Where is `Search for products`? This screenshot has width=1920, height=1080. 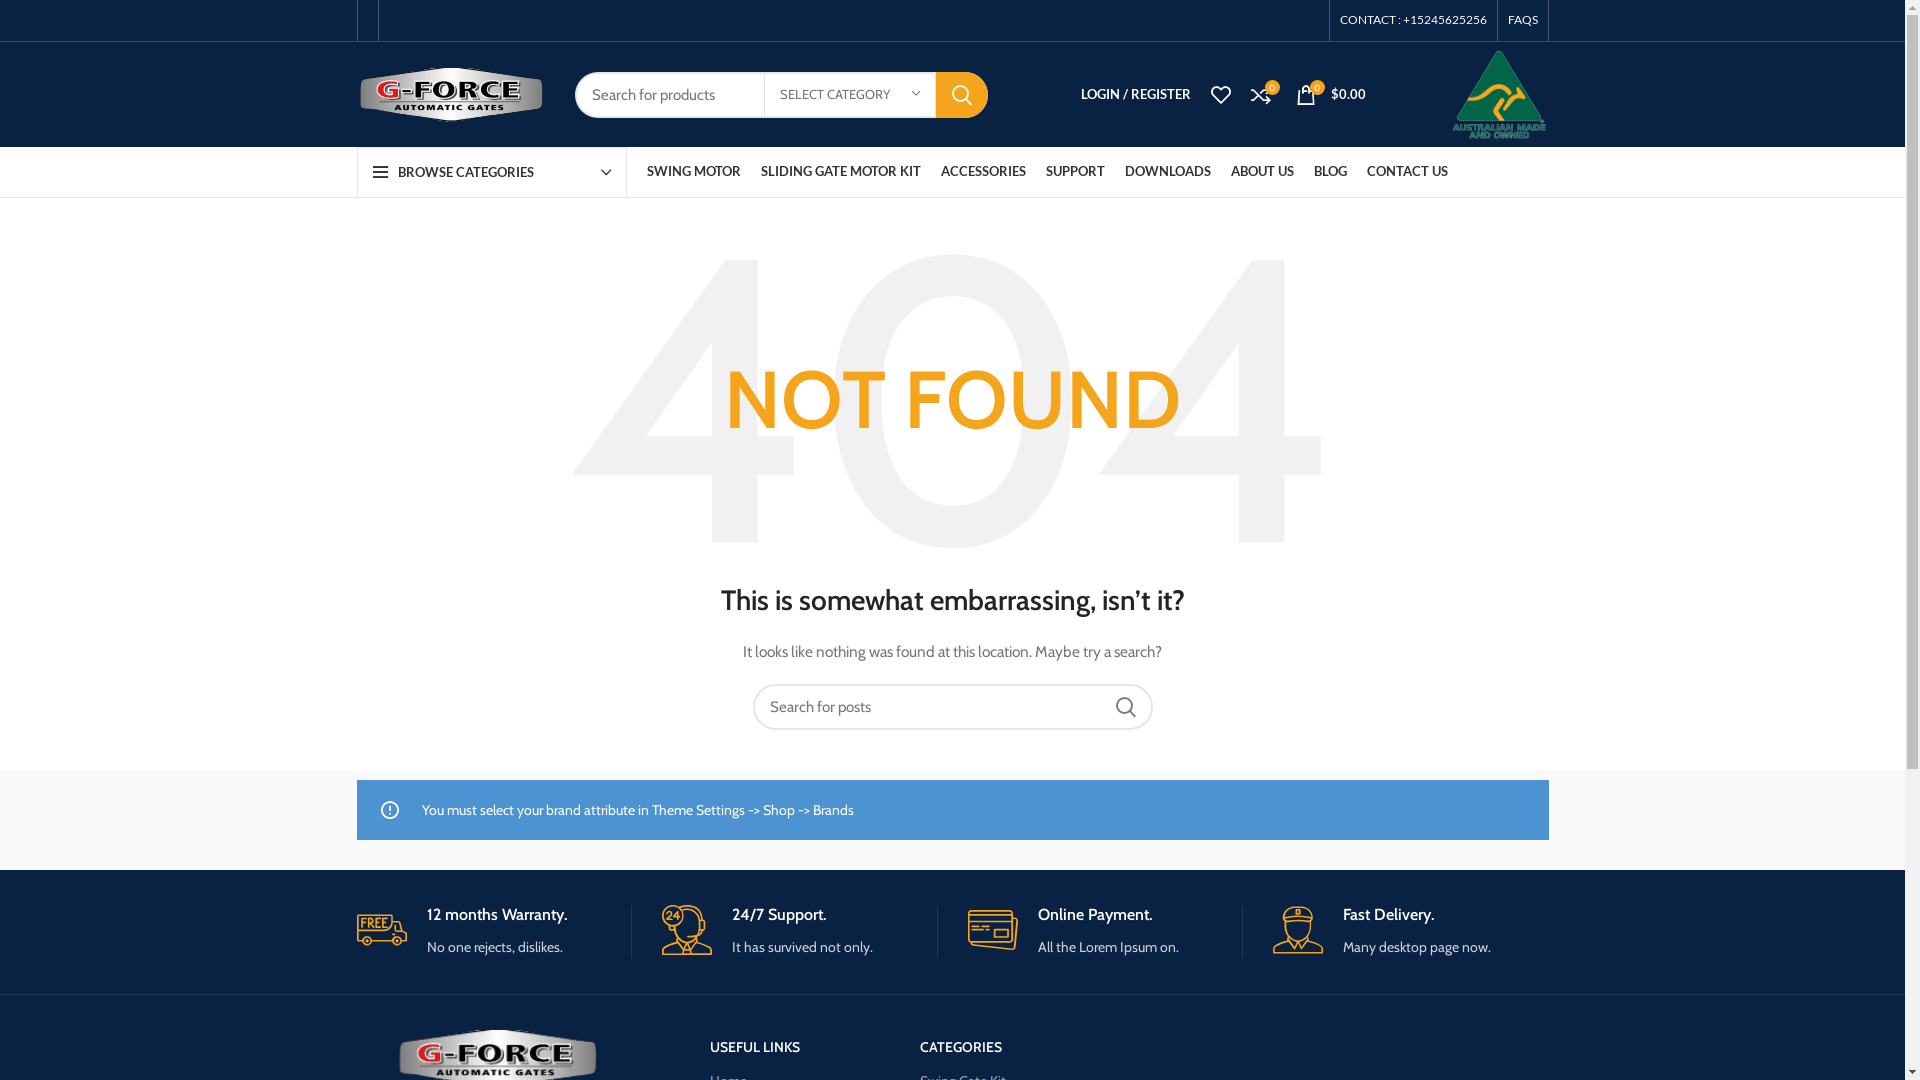
Search for products is located at coordinates (781, 95).